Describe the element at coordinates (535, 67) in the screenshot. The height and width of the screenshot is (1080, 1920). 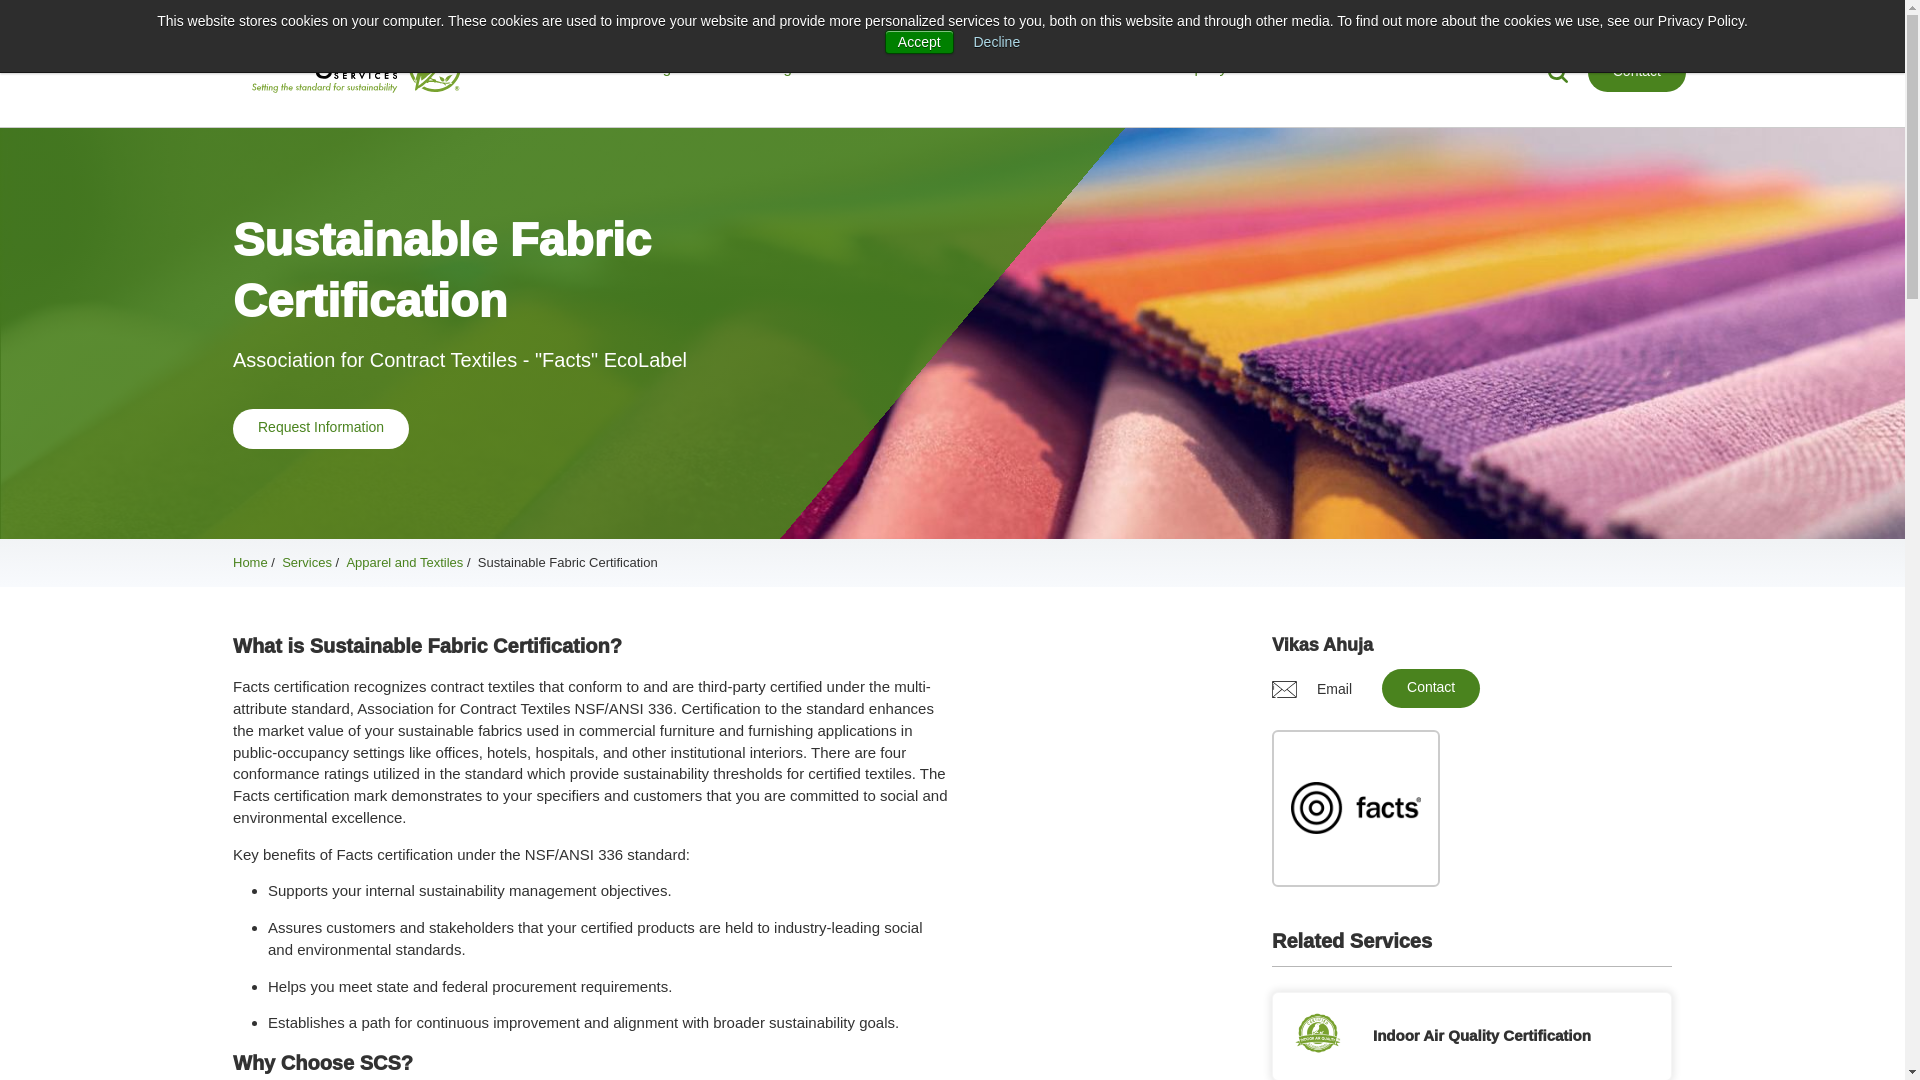
I see `Services` at that location.